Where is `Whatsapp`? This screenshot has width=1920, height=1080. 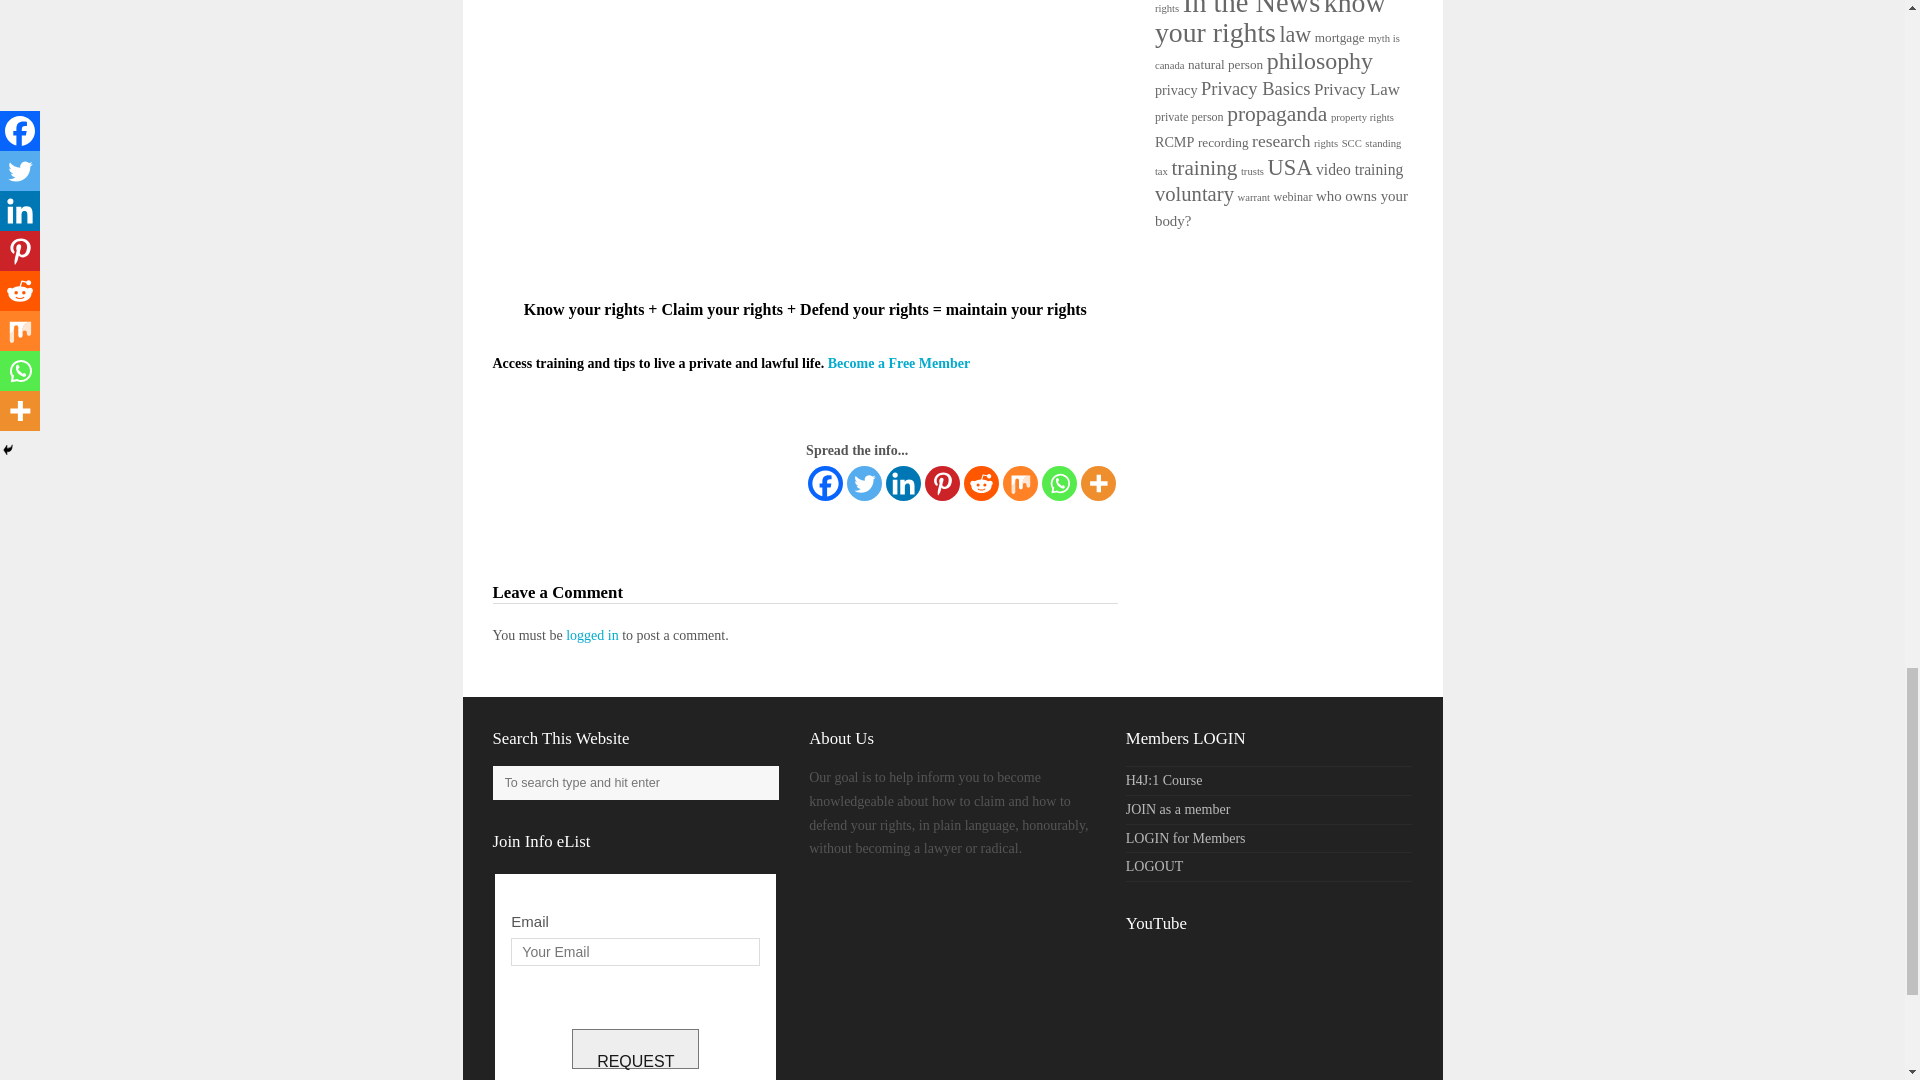 Whatsapp is located at coordinates (1060, 483).